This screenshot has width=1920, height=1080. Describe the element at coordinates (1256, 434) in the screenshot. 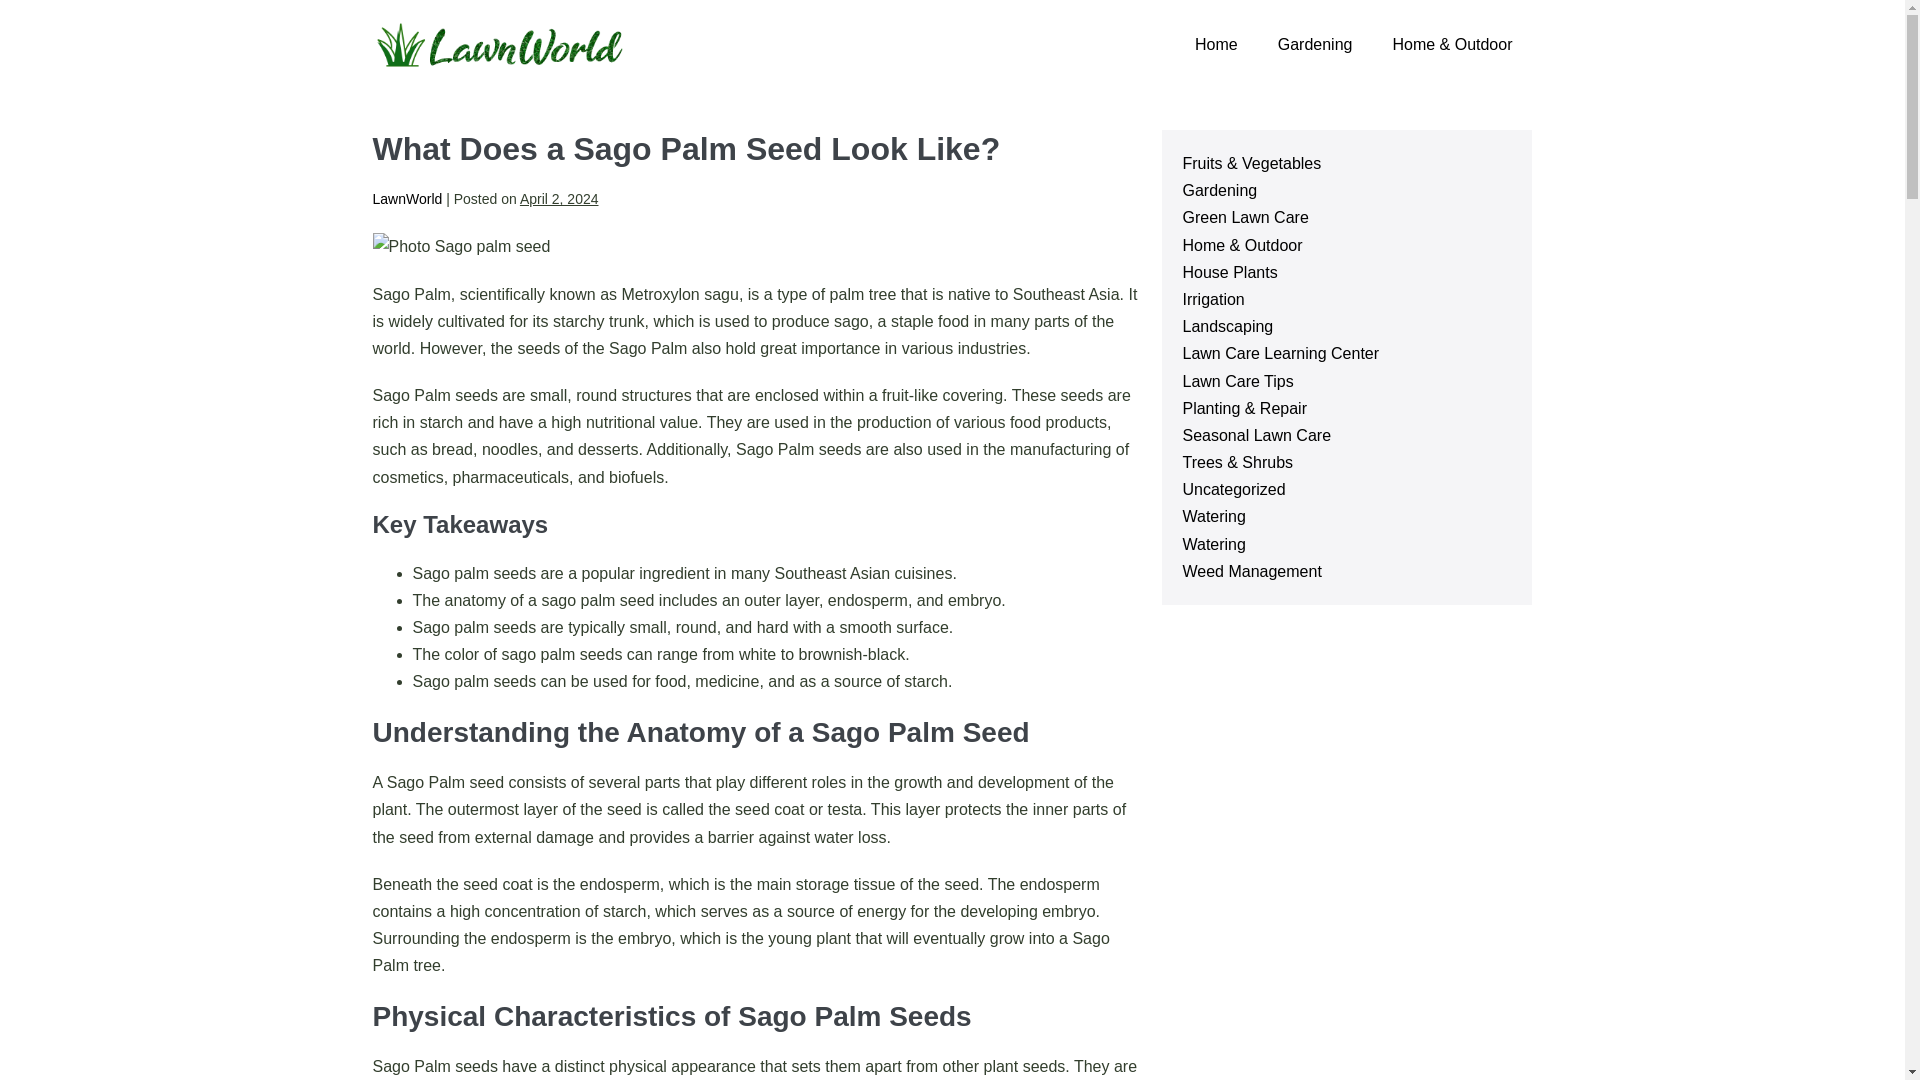

I see `Seasonal Lawn Care` at that location.